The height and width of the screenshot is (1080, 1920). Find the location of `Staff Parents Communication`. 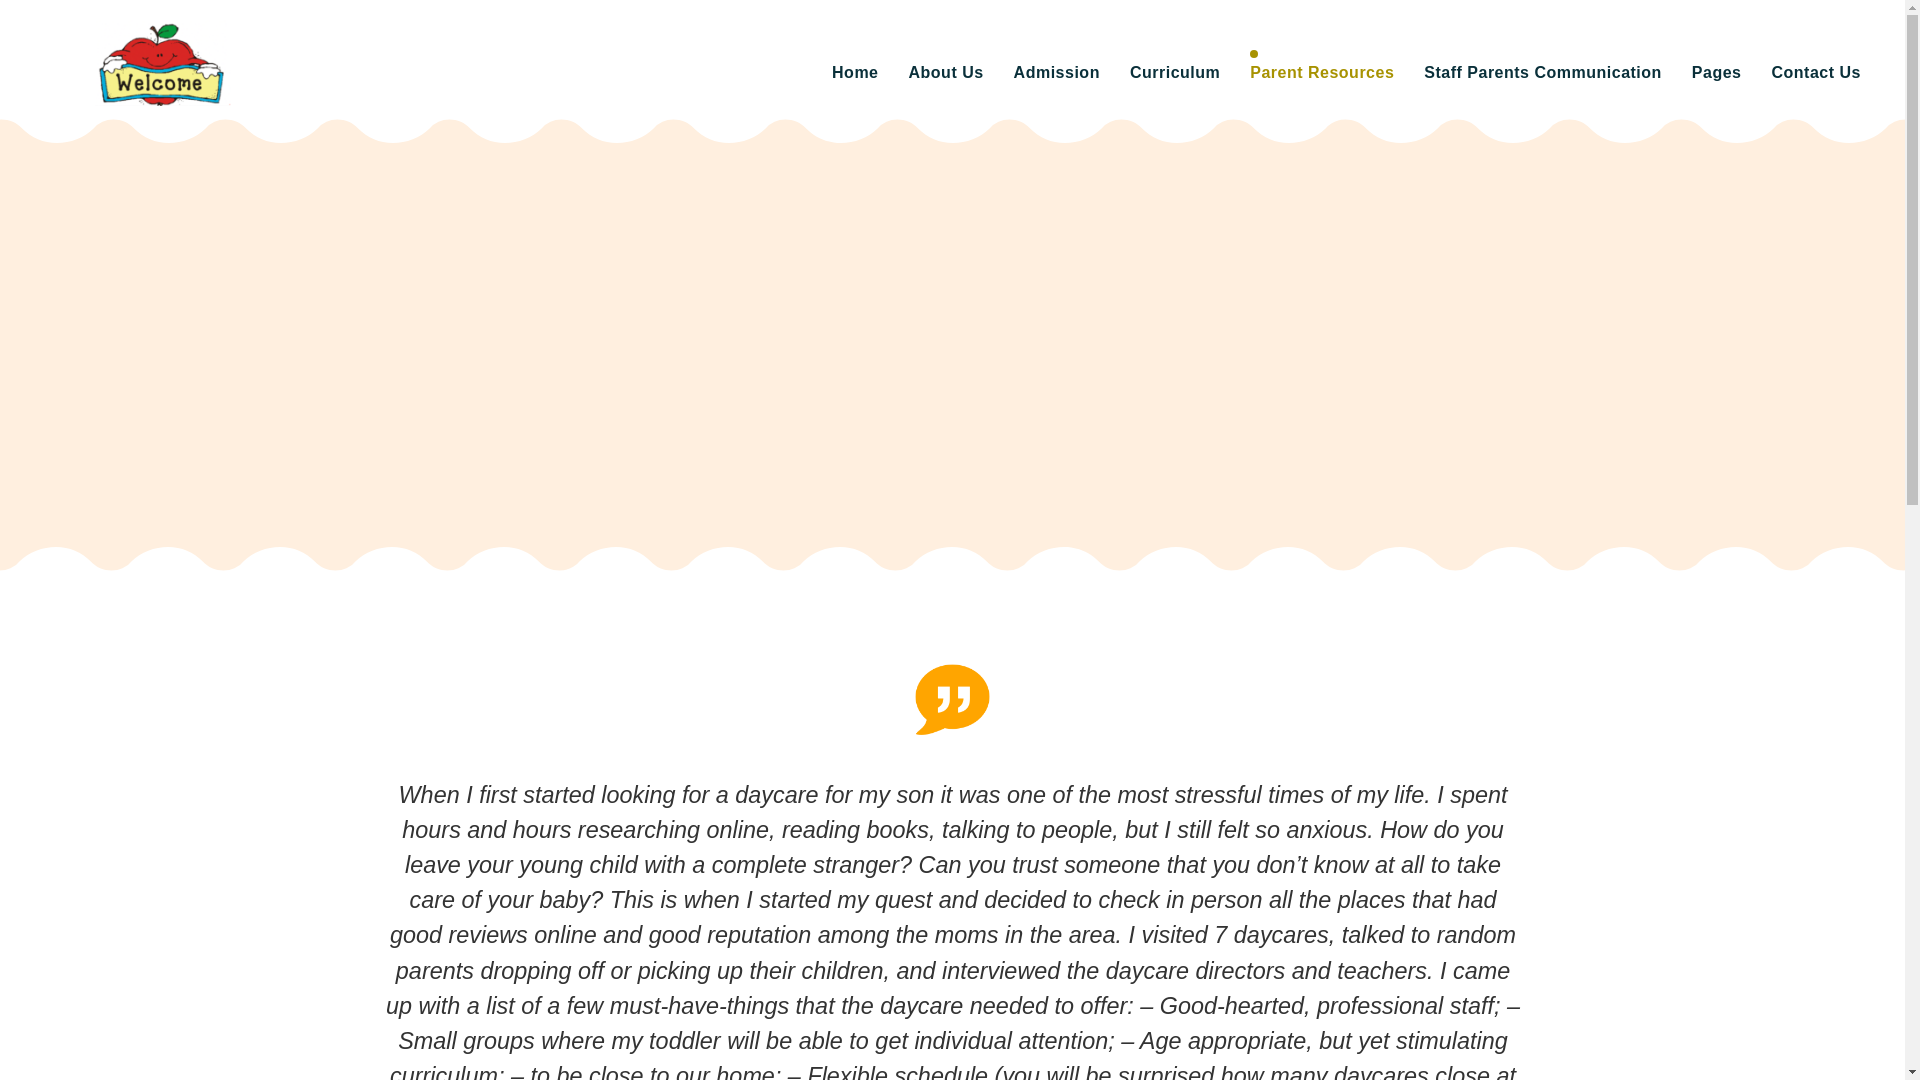

Staff Parents Communication is located at coordinates (1542, 72).